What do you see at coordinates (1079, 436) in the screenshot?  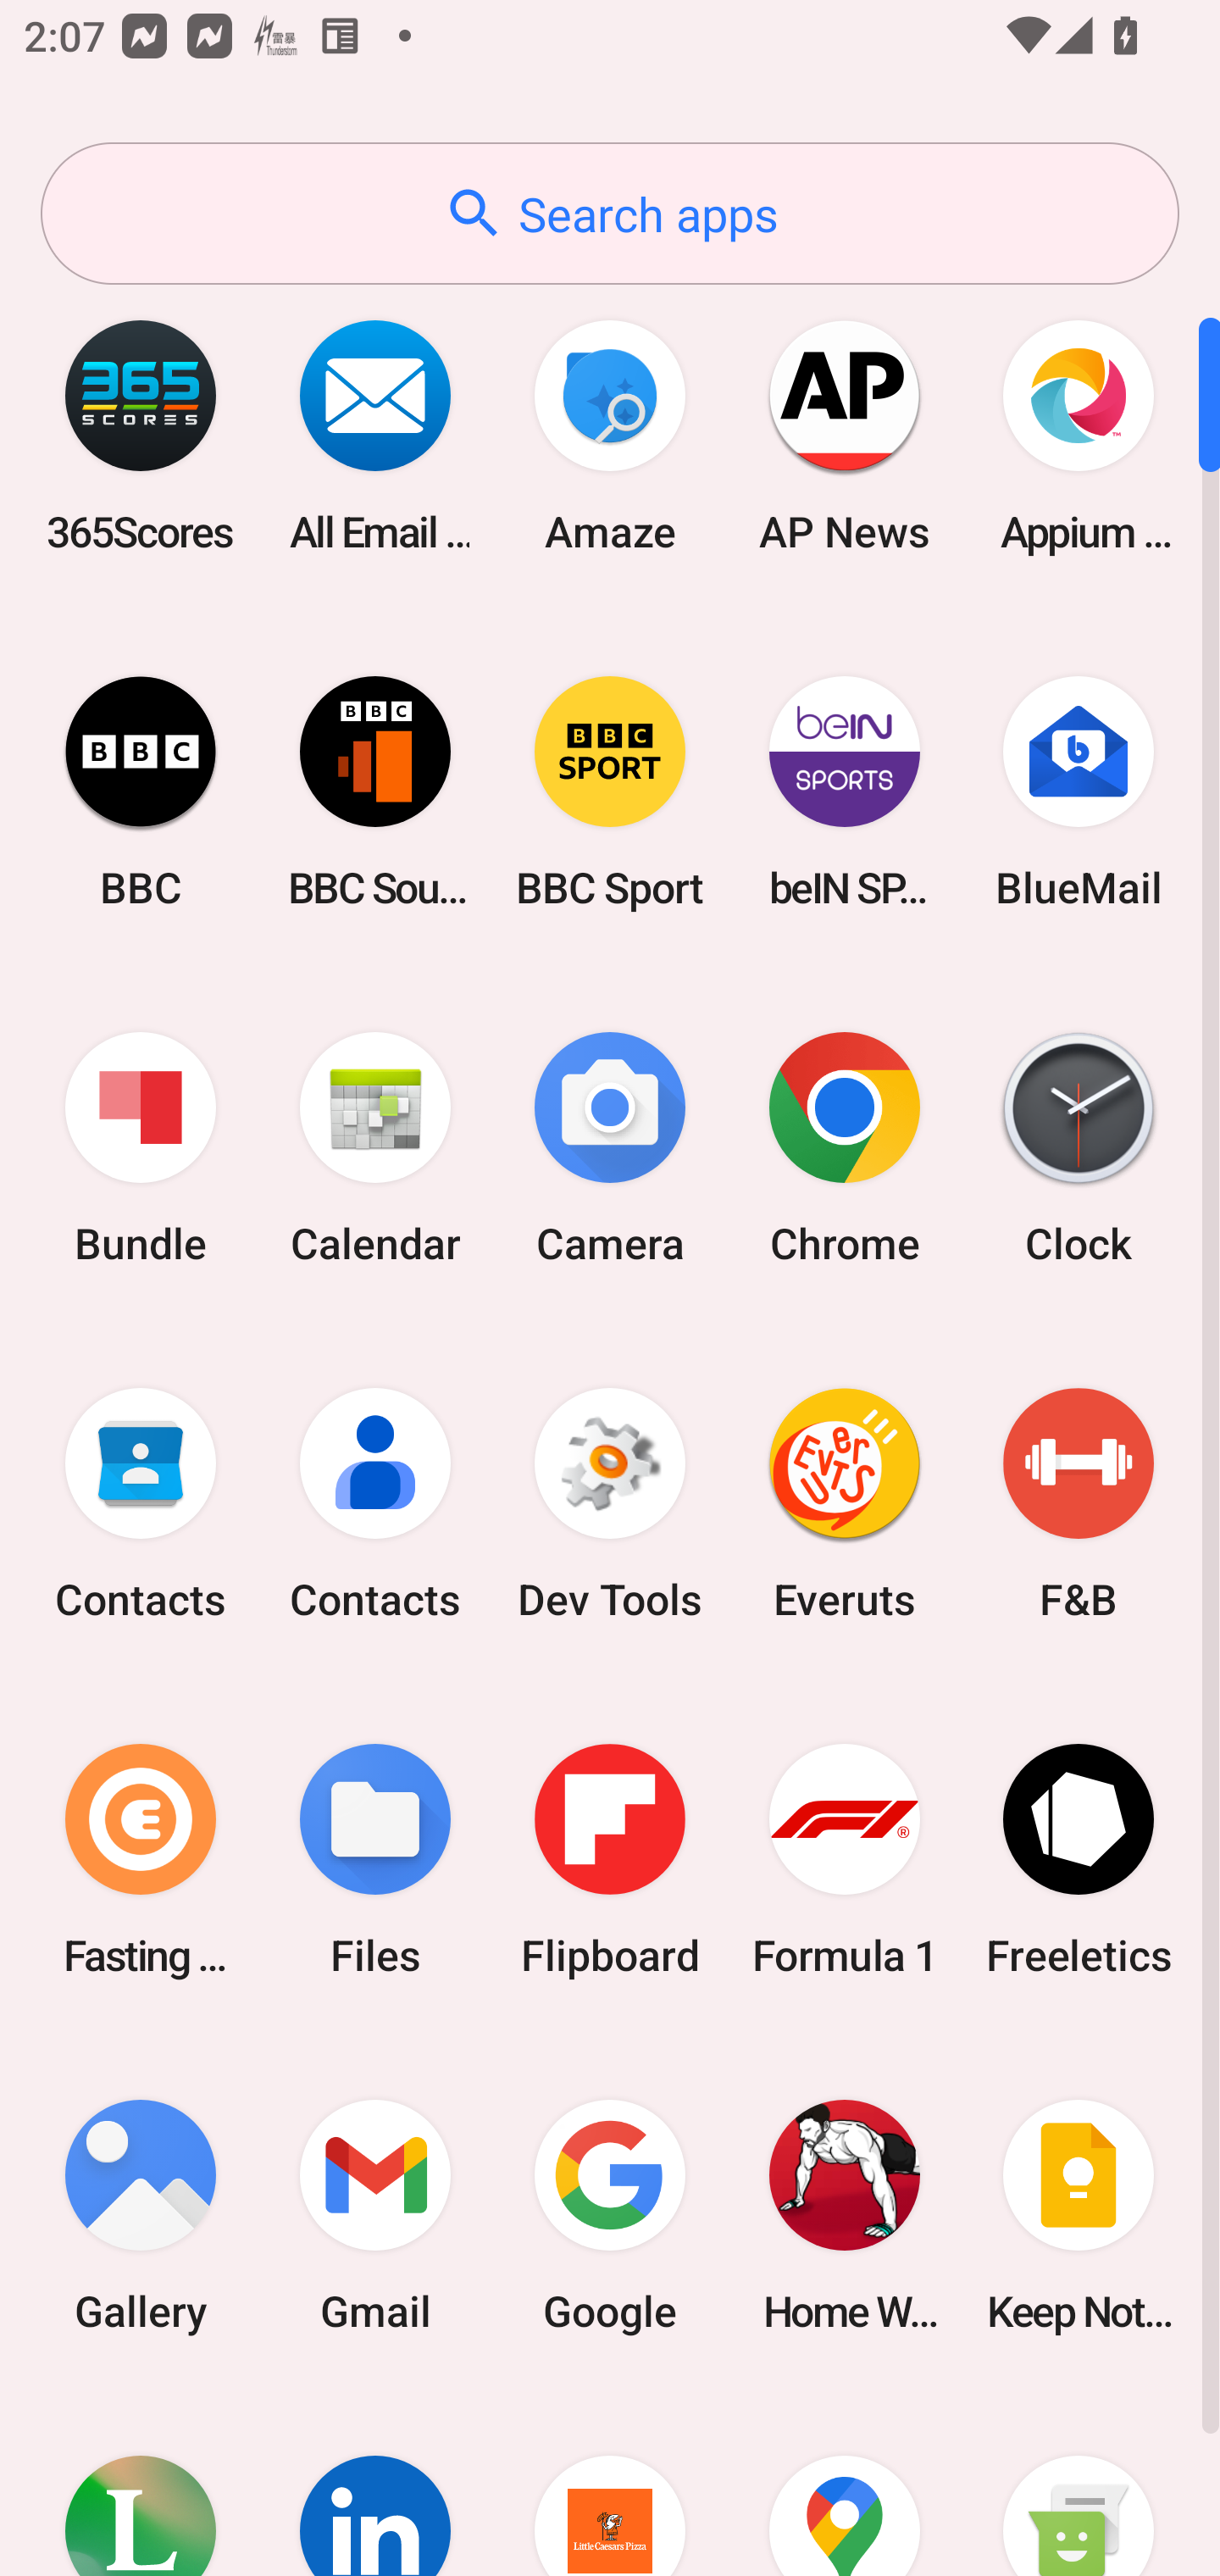 I see `Appium Settings` at bounding box center [1079, 436].